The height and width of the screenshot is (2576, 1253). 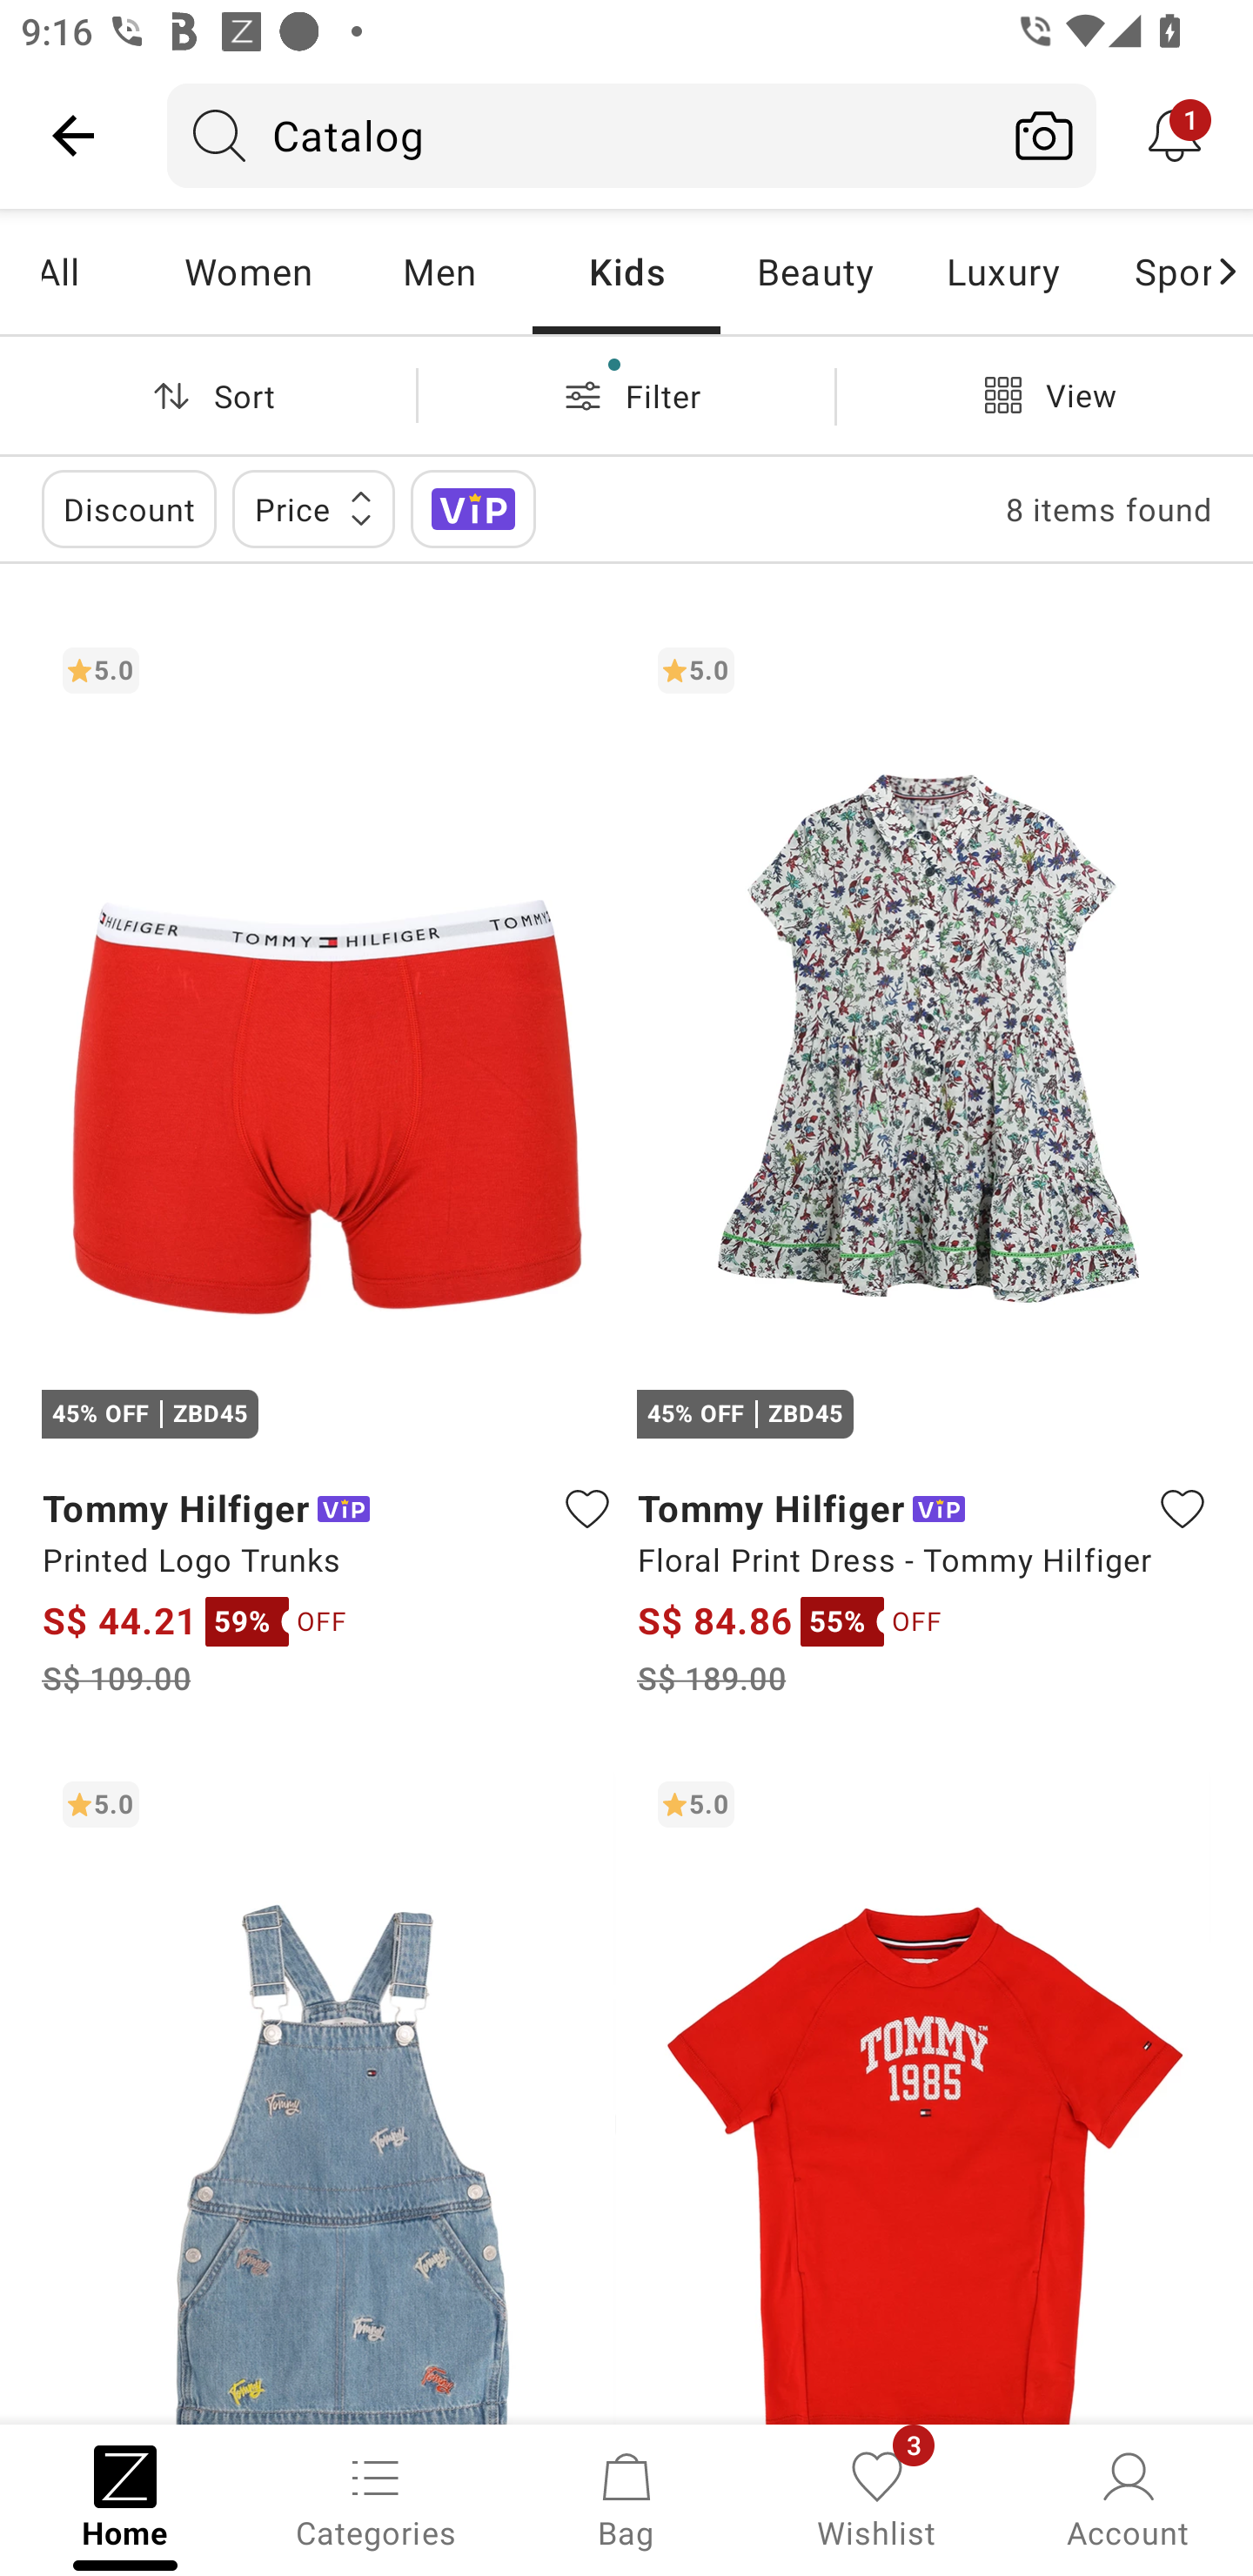 I want to click on Filter, so click(x=626, y=395).